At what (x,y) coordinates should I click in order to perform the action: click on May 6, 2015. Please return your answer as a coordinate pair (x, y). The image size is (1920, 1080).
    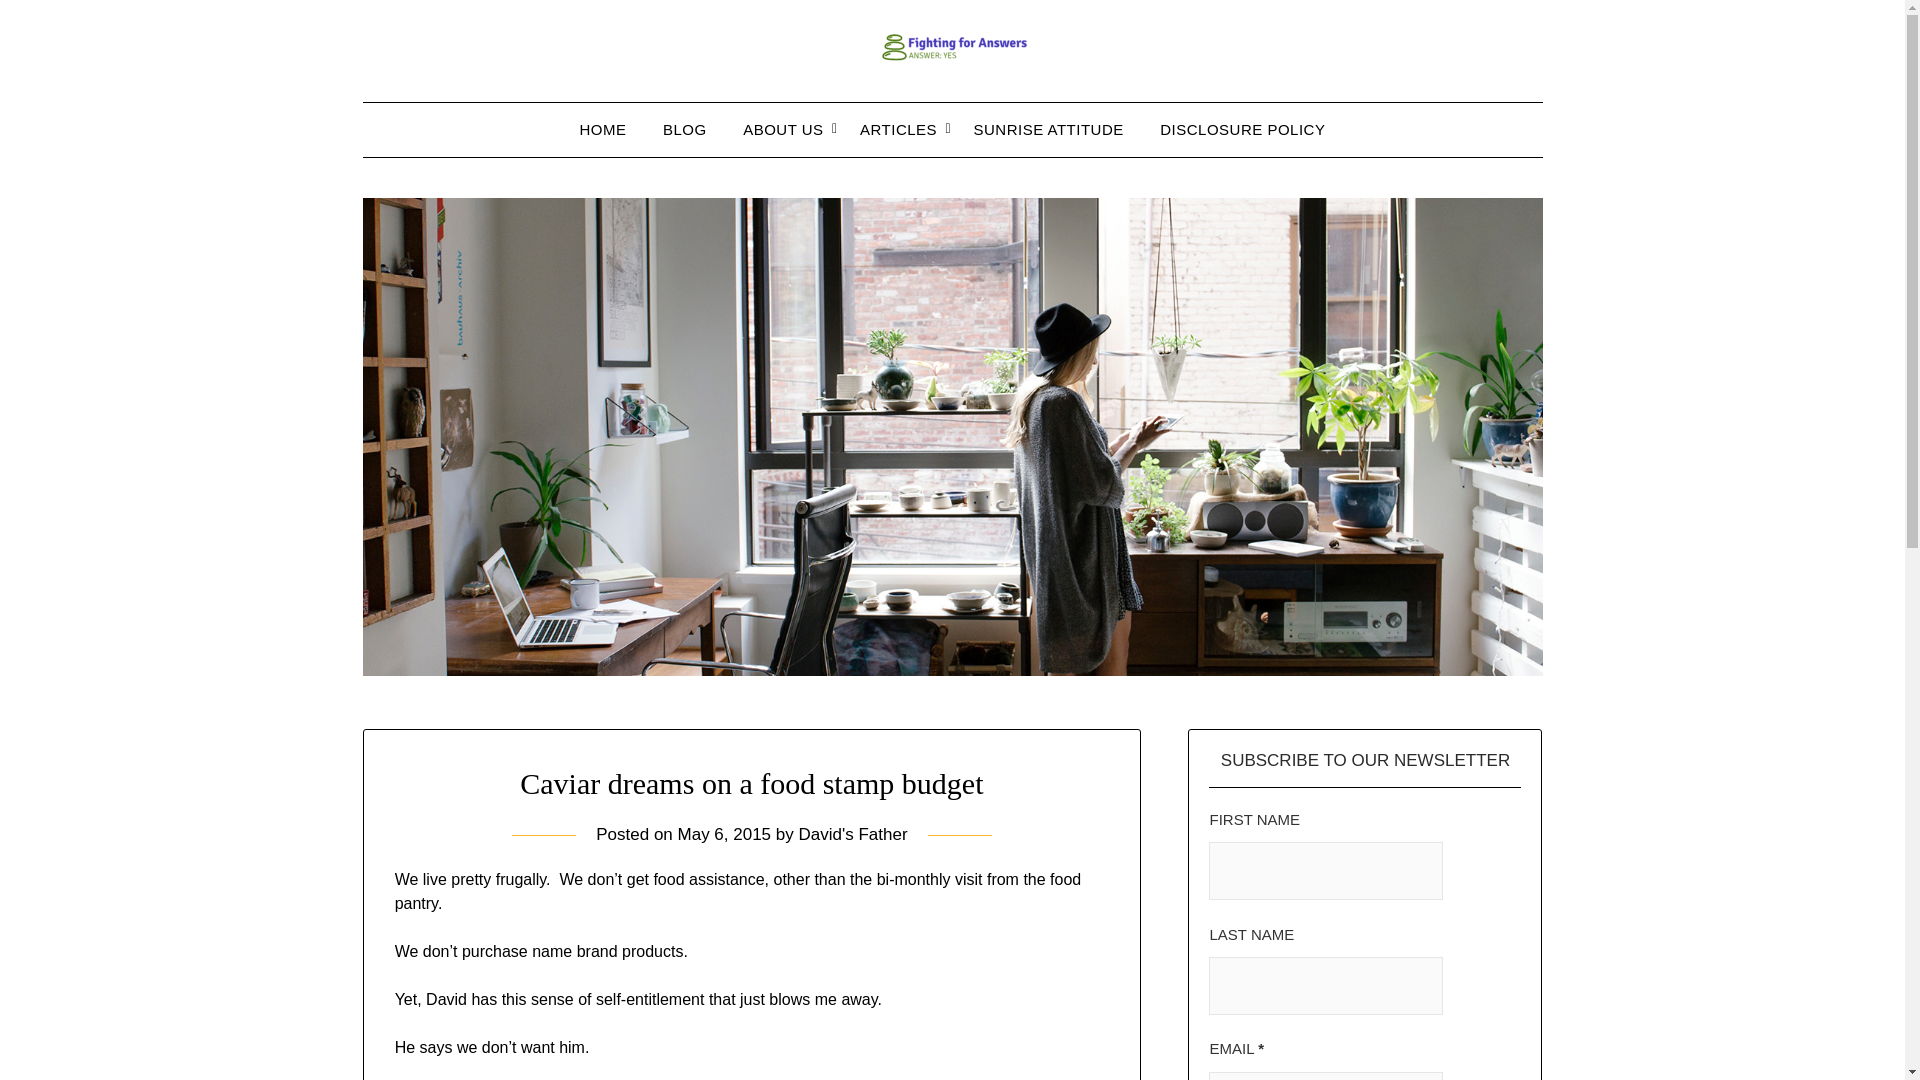
    Looking at the image, I should click on (724, 834).